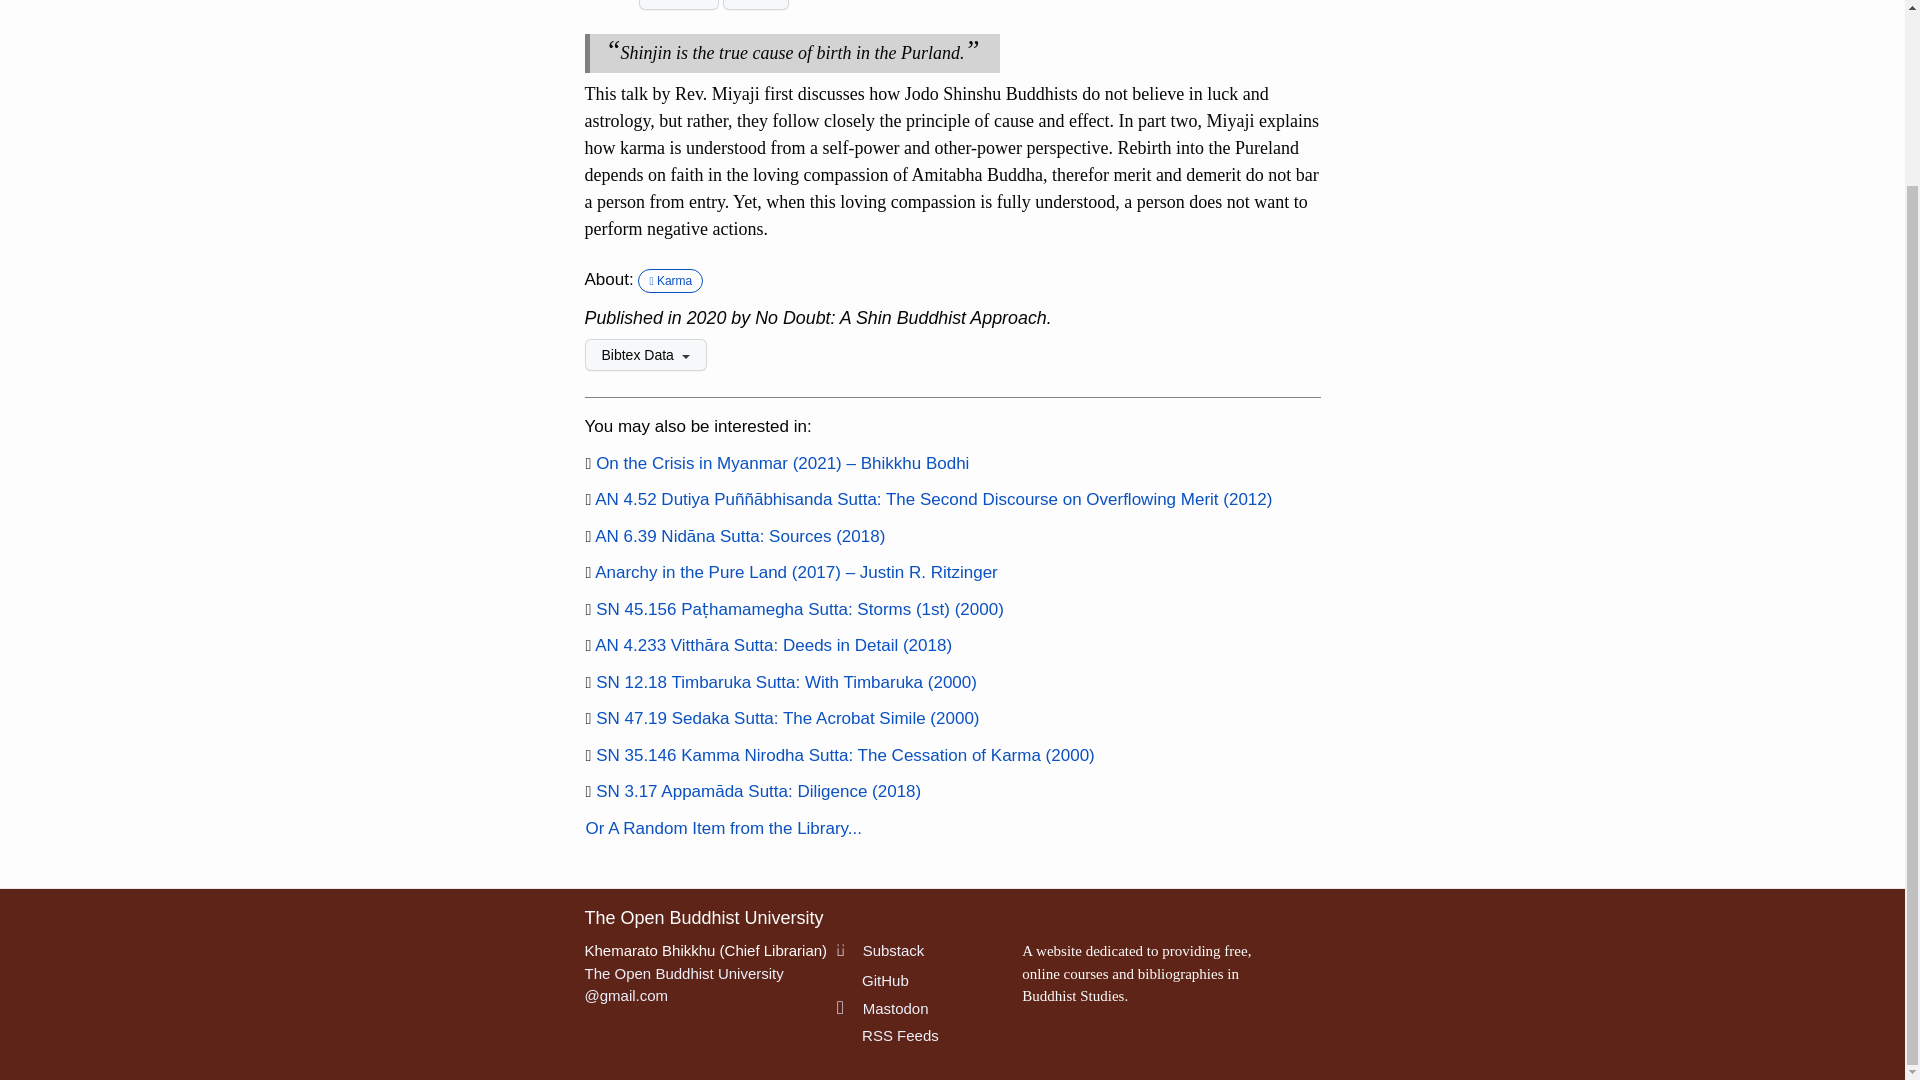 The width and height of the screenshot is (1920, 1080). I want to click on is canonical, so click(588, 500).